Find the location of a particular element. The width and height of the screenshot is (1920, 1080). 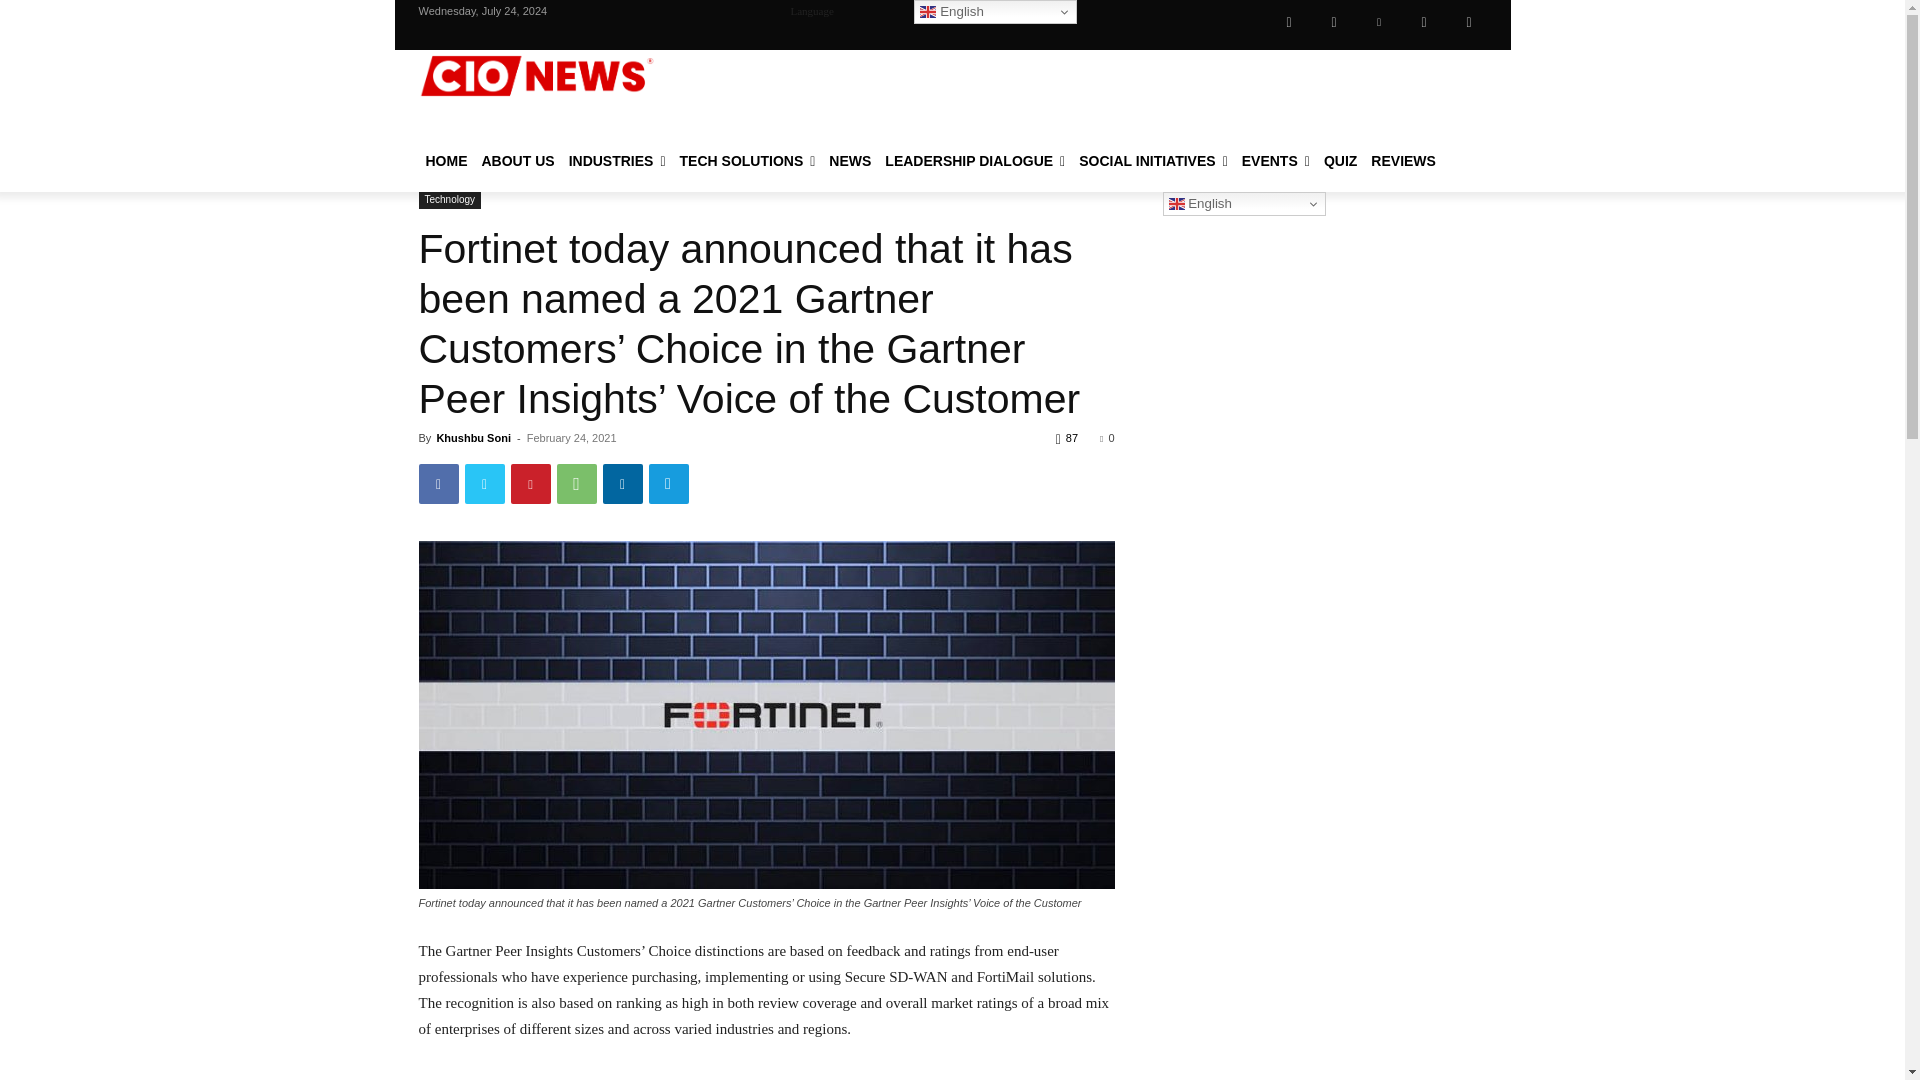

Pinterest is located at coordinates (530, 484).